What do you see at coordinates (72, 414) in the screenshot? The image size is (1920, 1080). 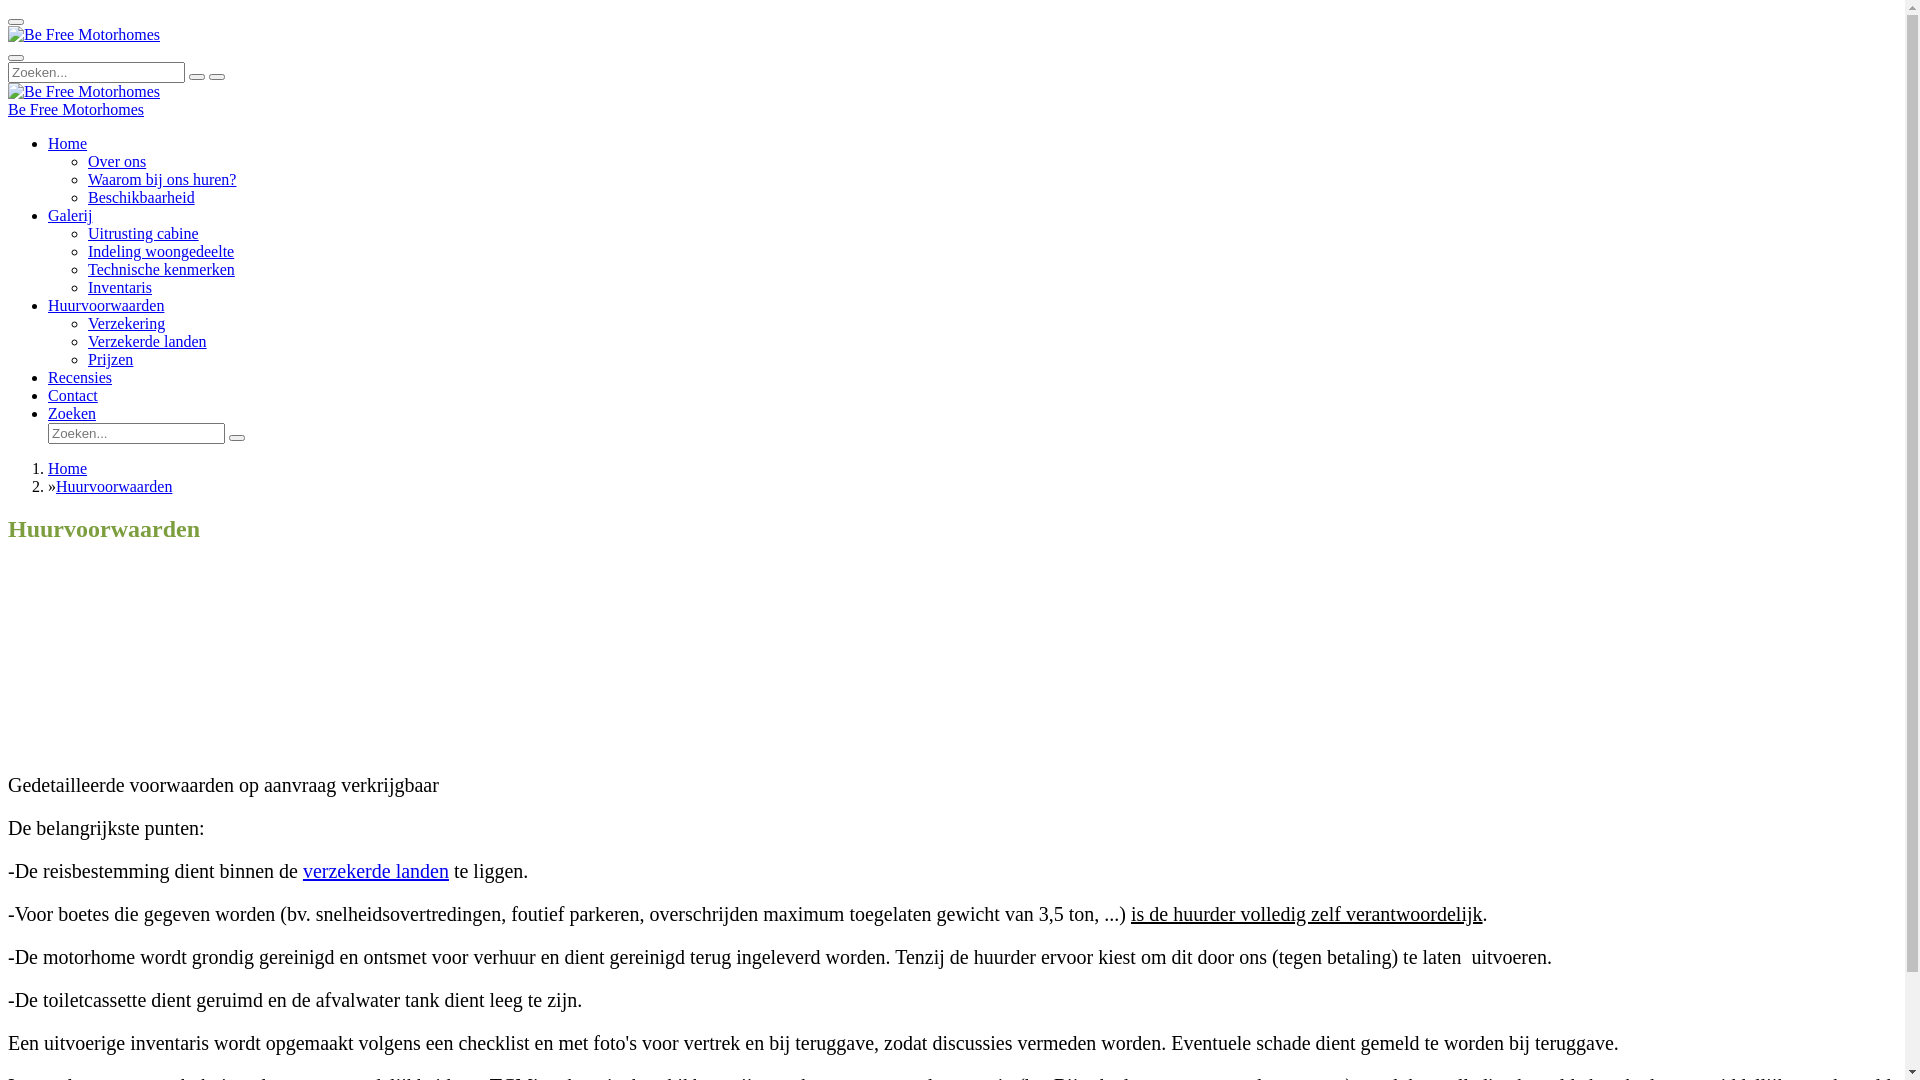 I see `Zoeken` at bounding box center [72, 414].